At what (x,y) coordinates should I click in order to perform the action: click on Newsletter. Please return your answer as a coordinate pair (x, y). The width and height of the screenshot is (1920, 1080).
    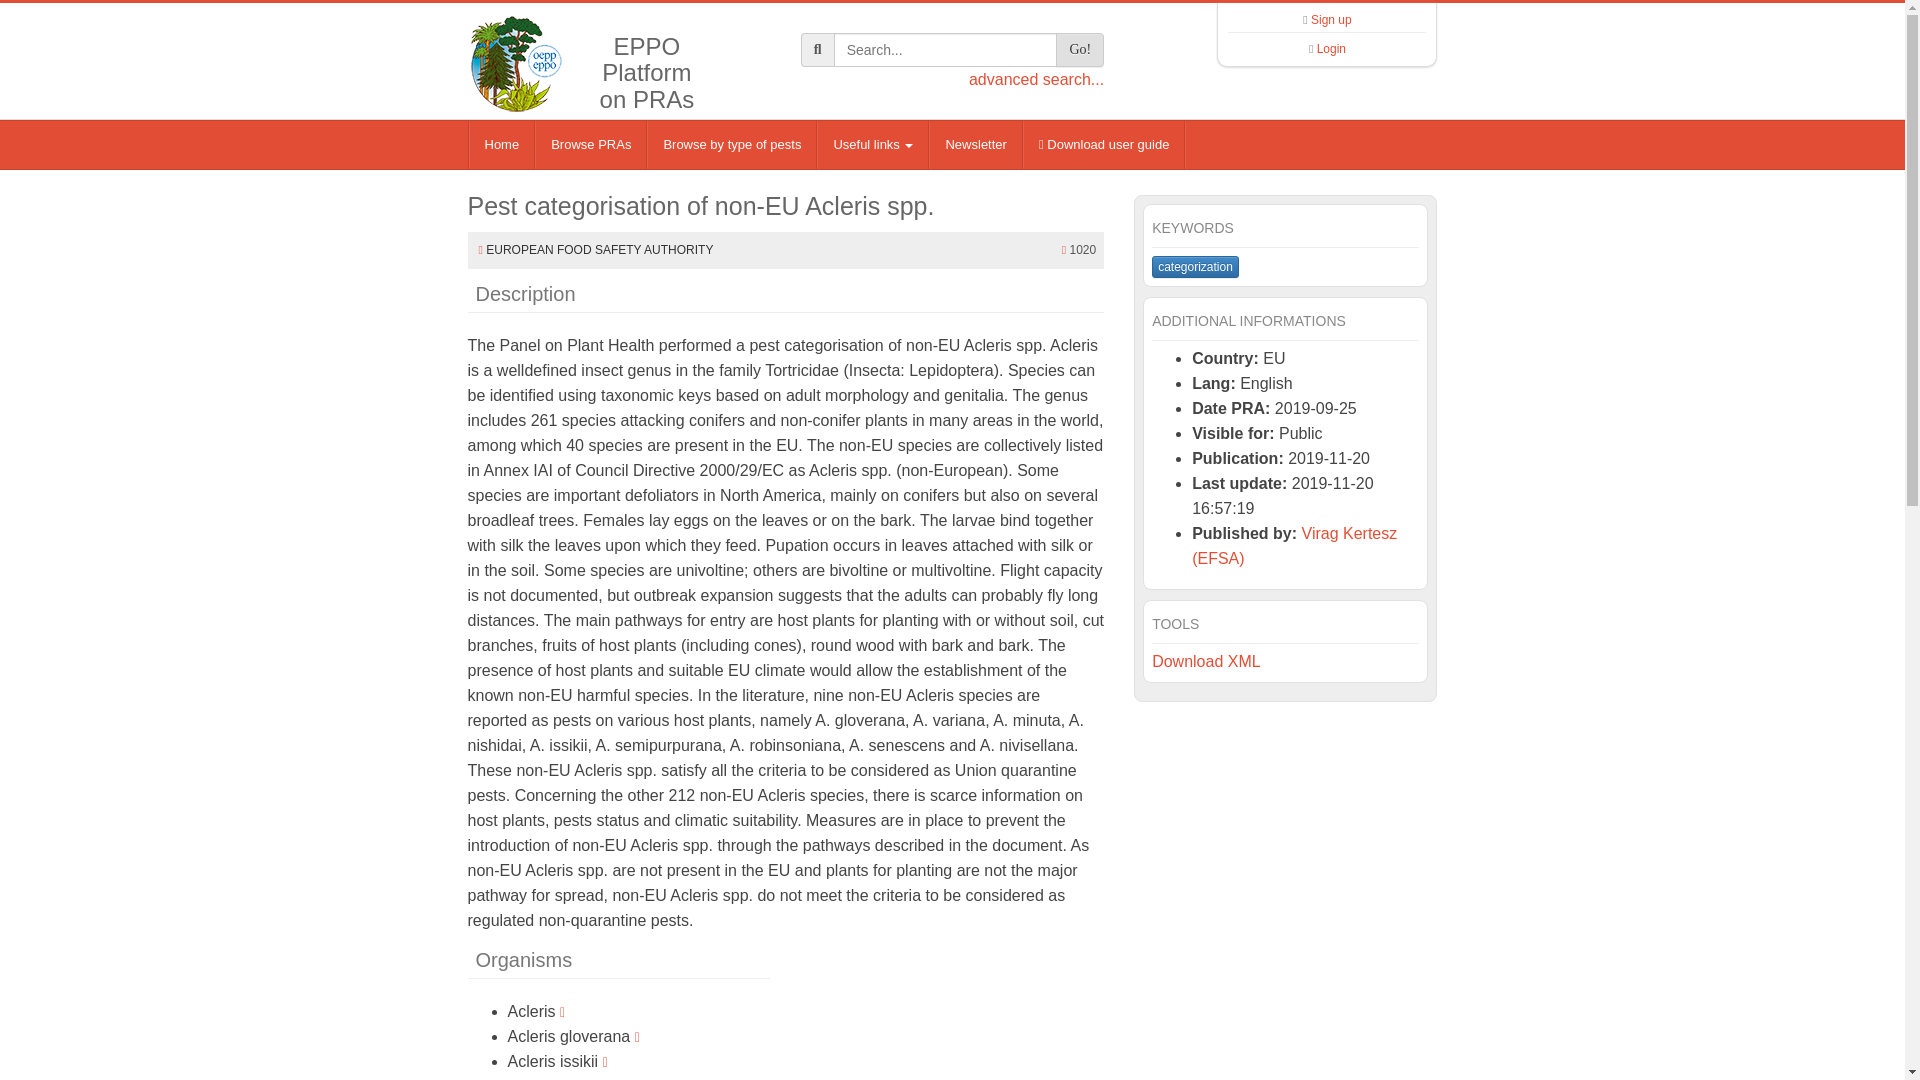
    Looking at the image, I should click on (975, 144).